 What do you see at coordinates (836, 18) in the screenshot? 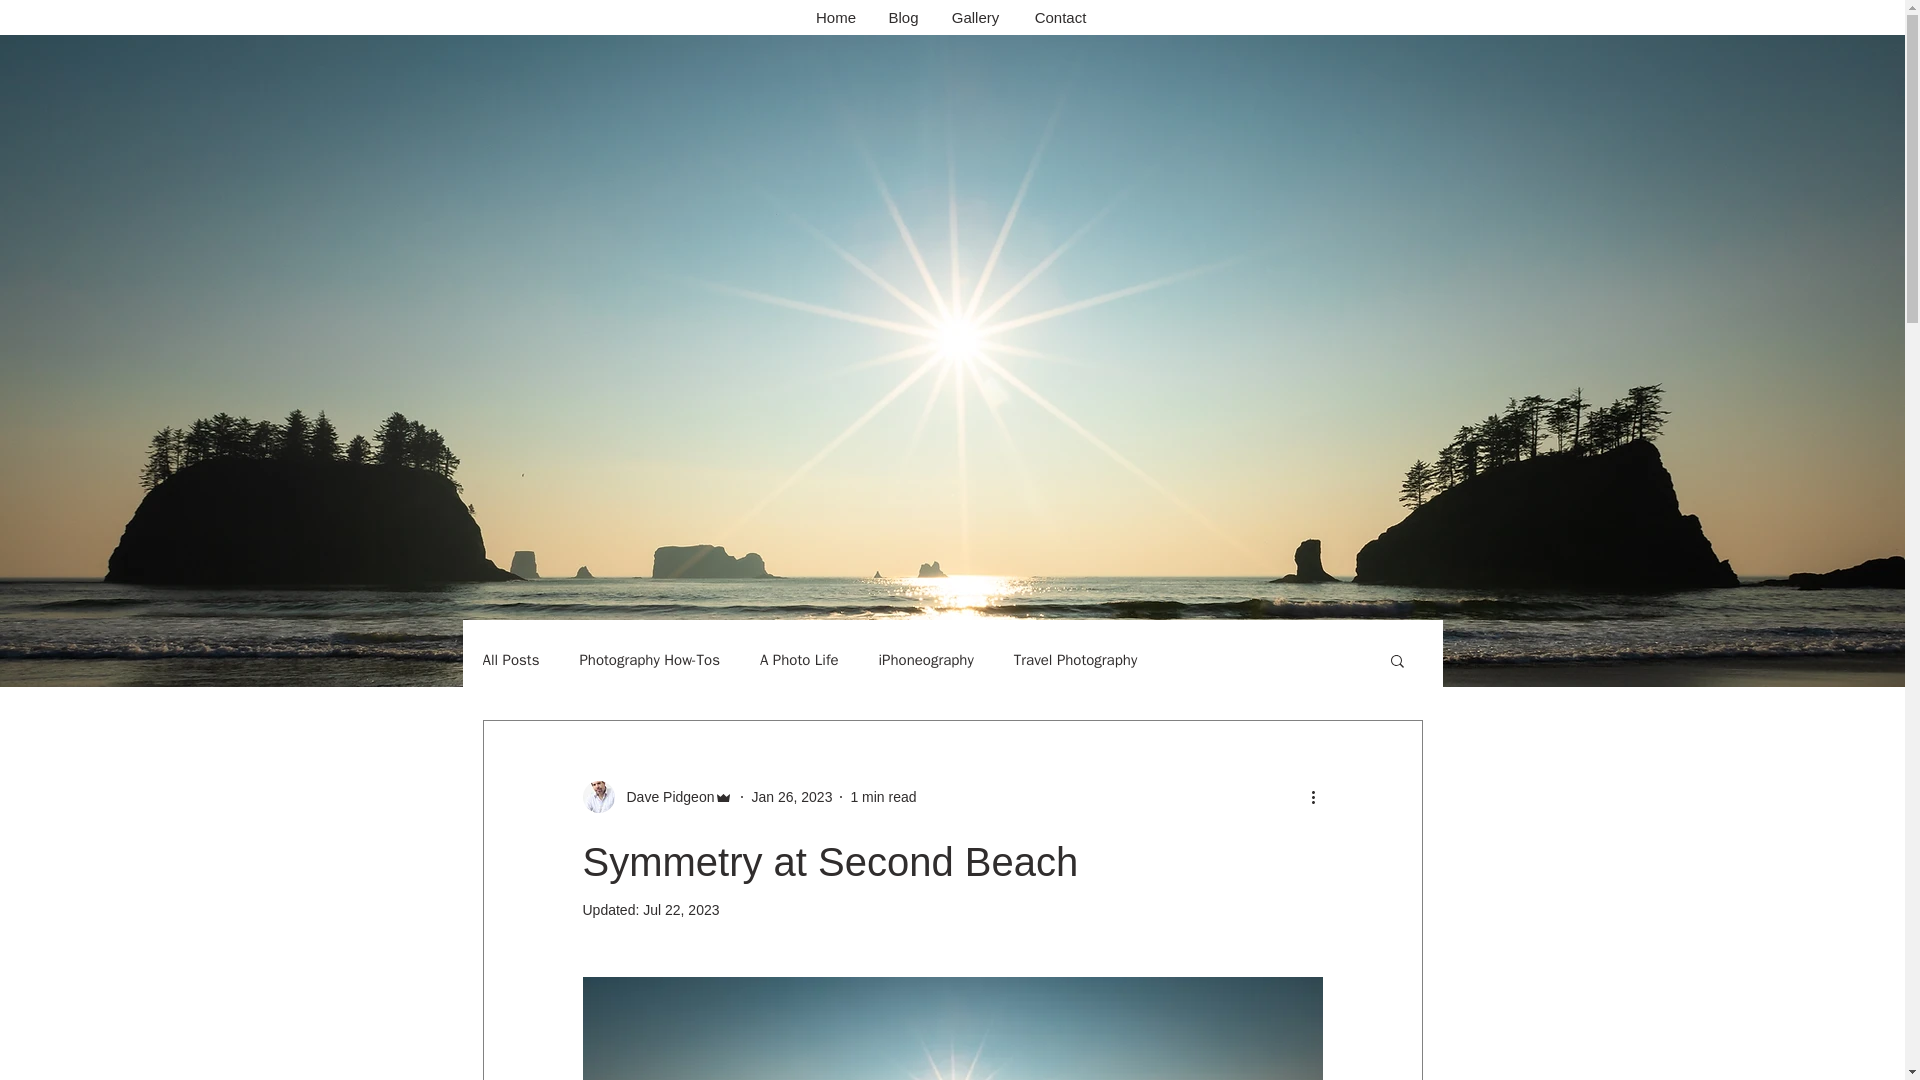
I see `Home` at bounding box center [836, 18].